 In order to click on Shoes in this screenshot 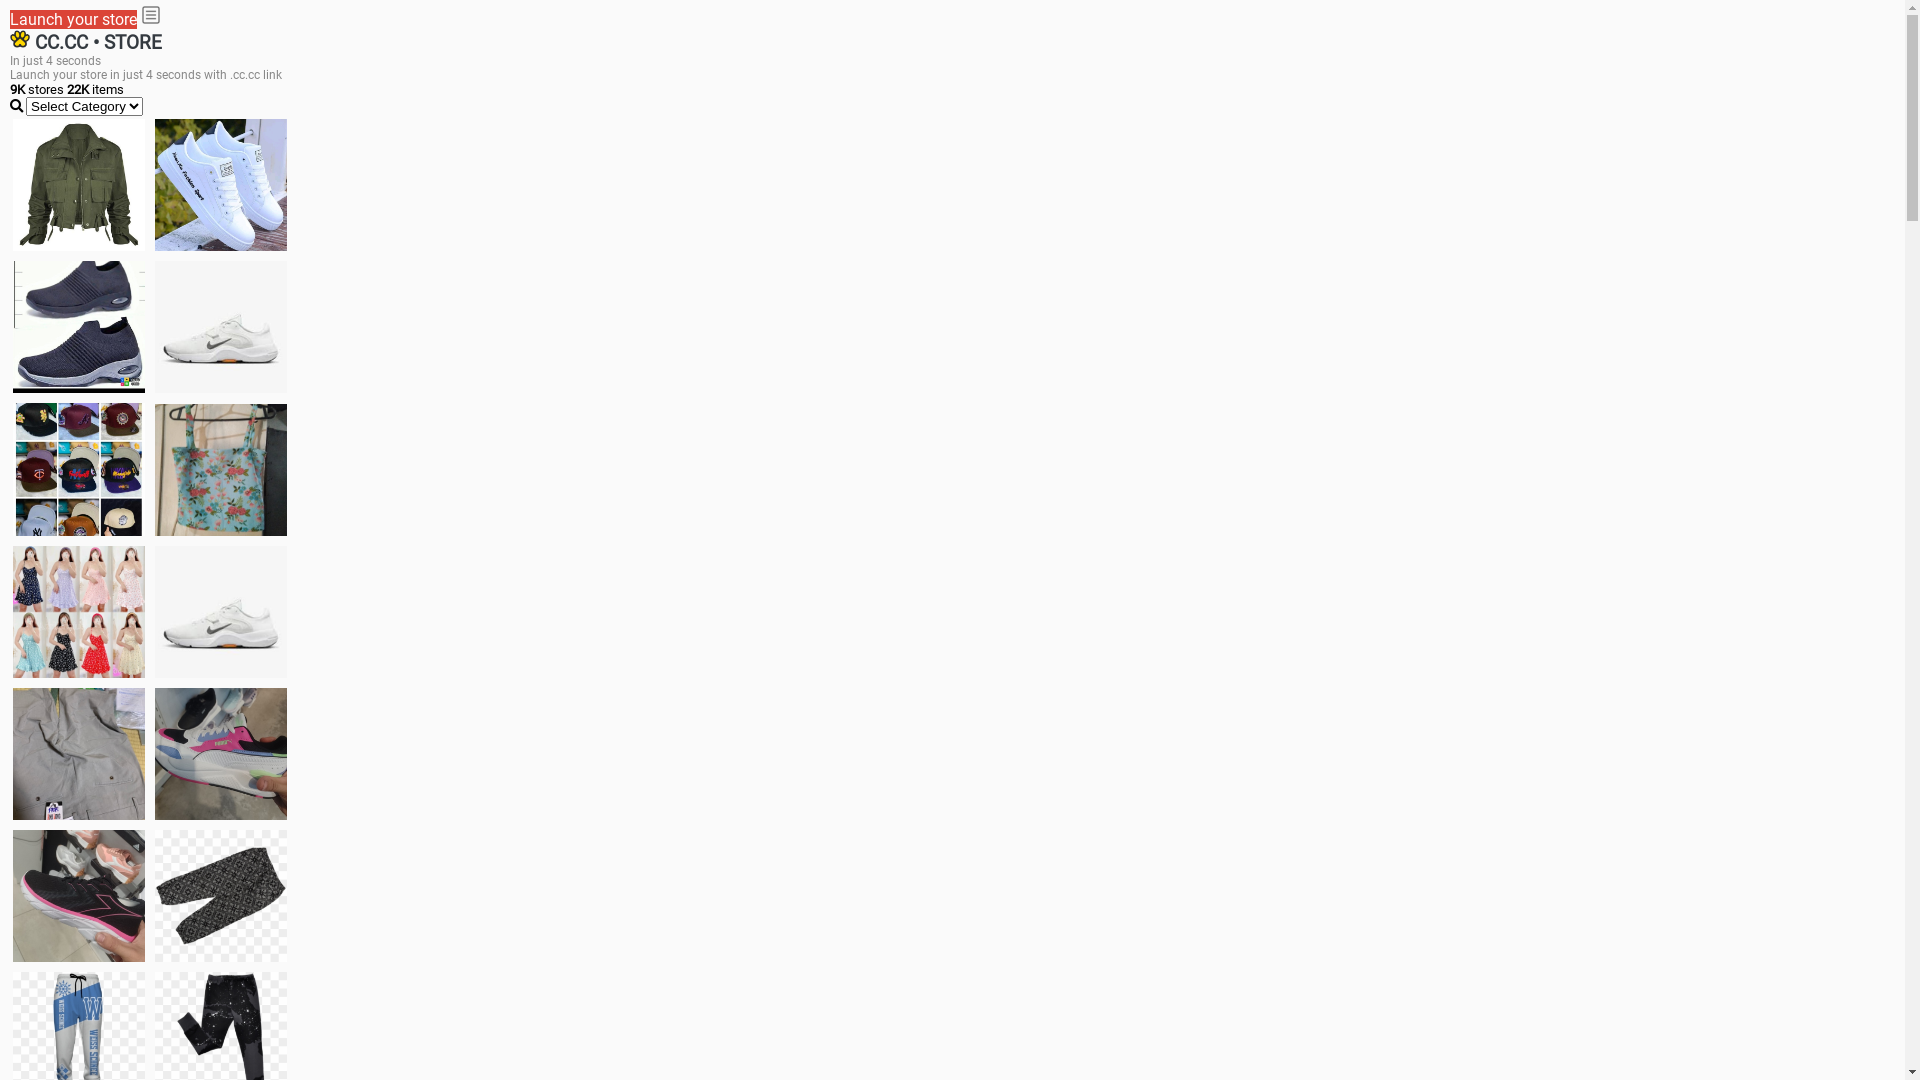, I will do `click(221, 612)`.